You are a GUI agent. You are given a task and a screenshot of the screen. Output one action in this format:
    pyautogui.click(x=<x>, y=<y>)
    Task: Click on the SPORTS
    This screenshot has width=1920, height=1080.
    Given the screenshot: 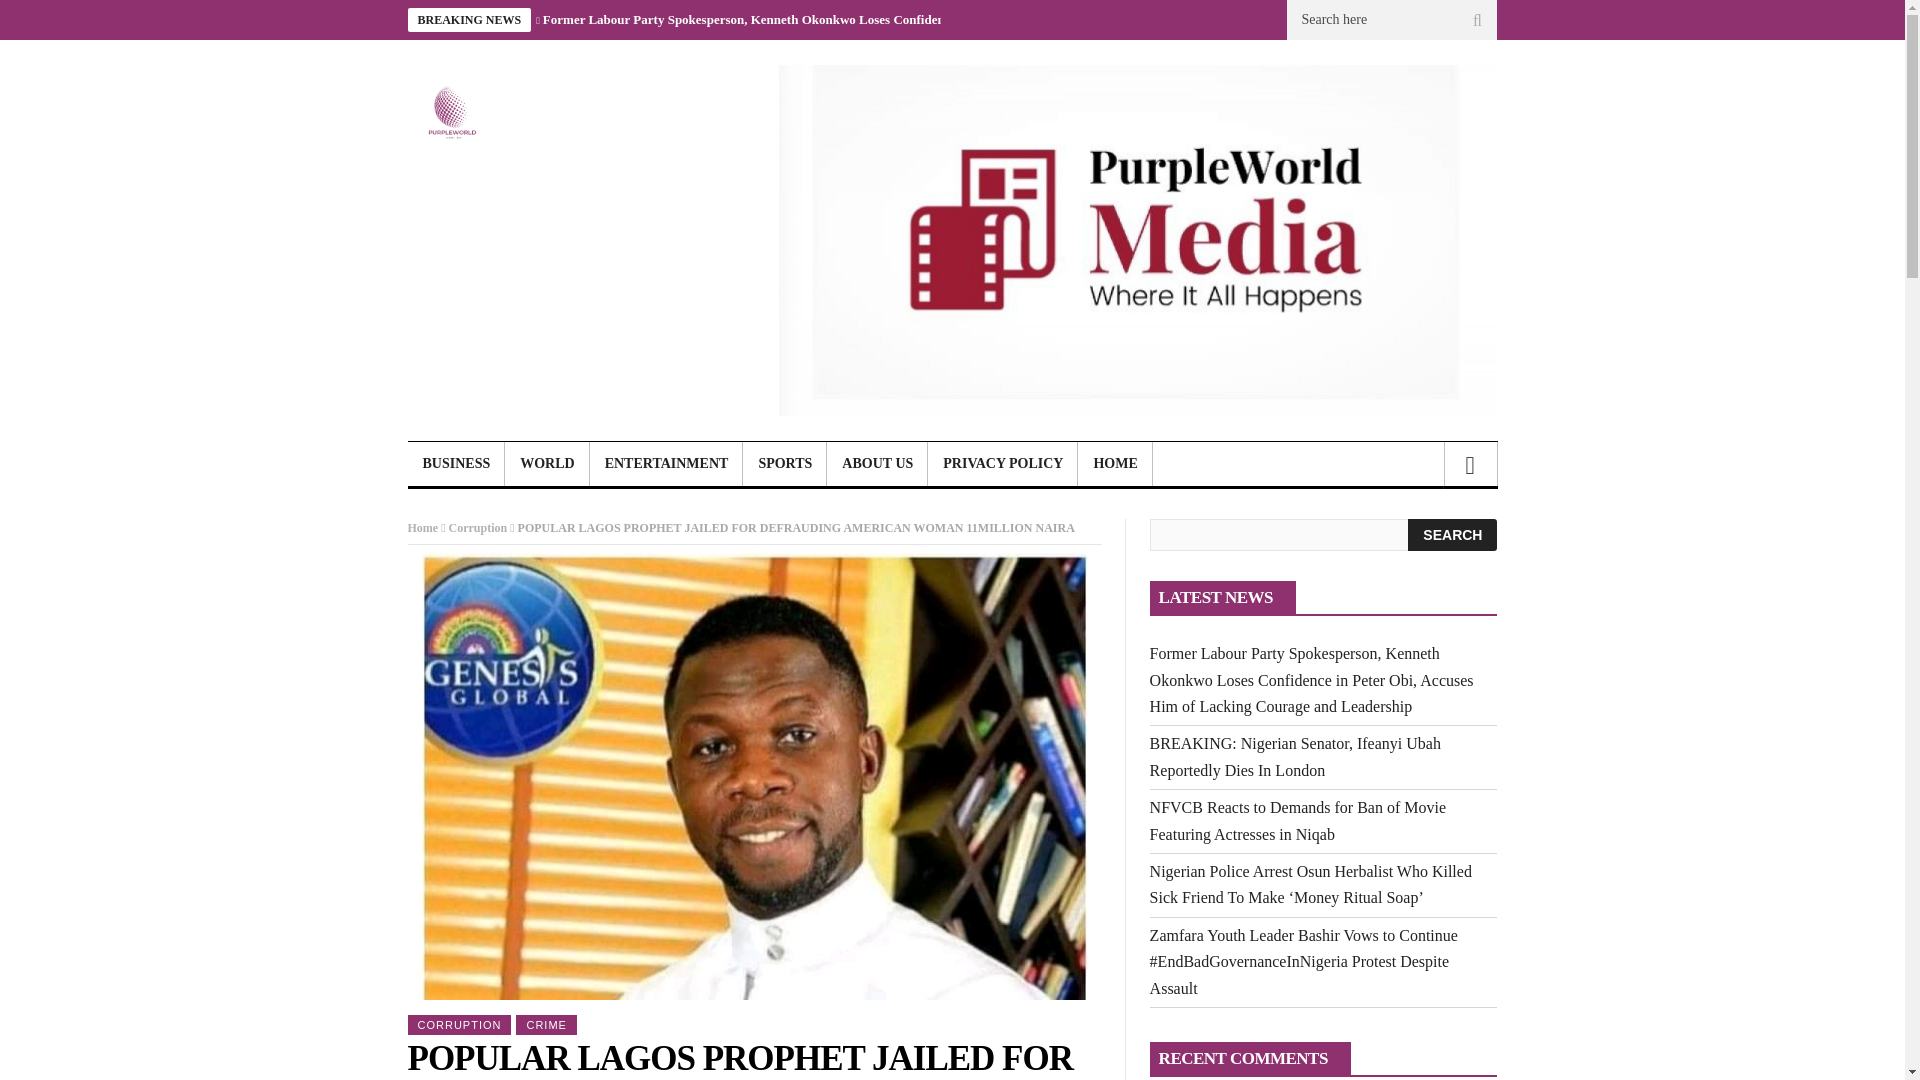 What is the action you would take?
    pyautogui.click(x=785, y=464)
    